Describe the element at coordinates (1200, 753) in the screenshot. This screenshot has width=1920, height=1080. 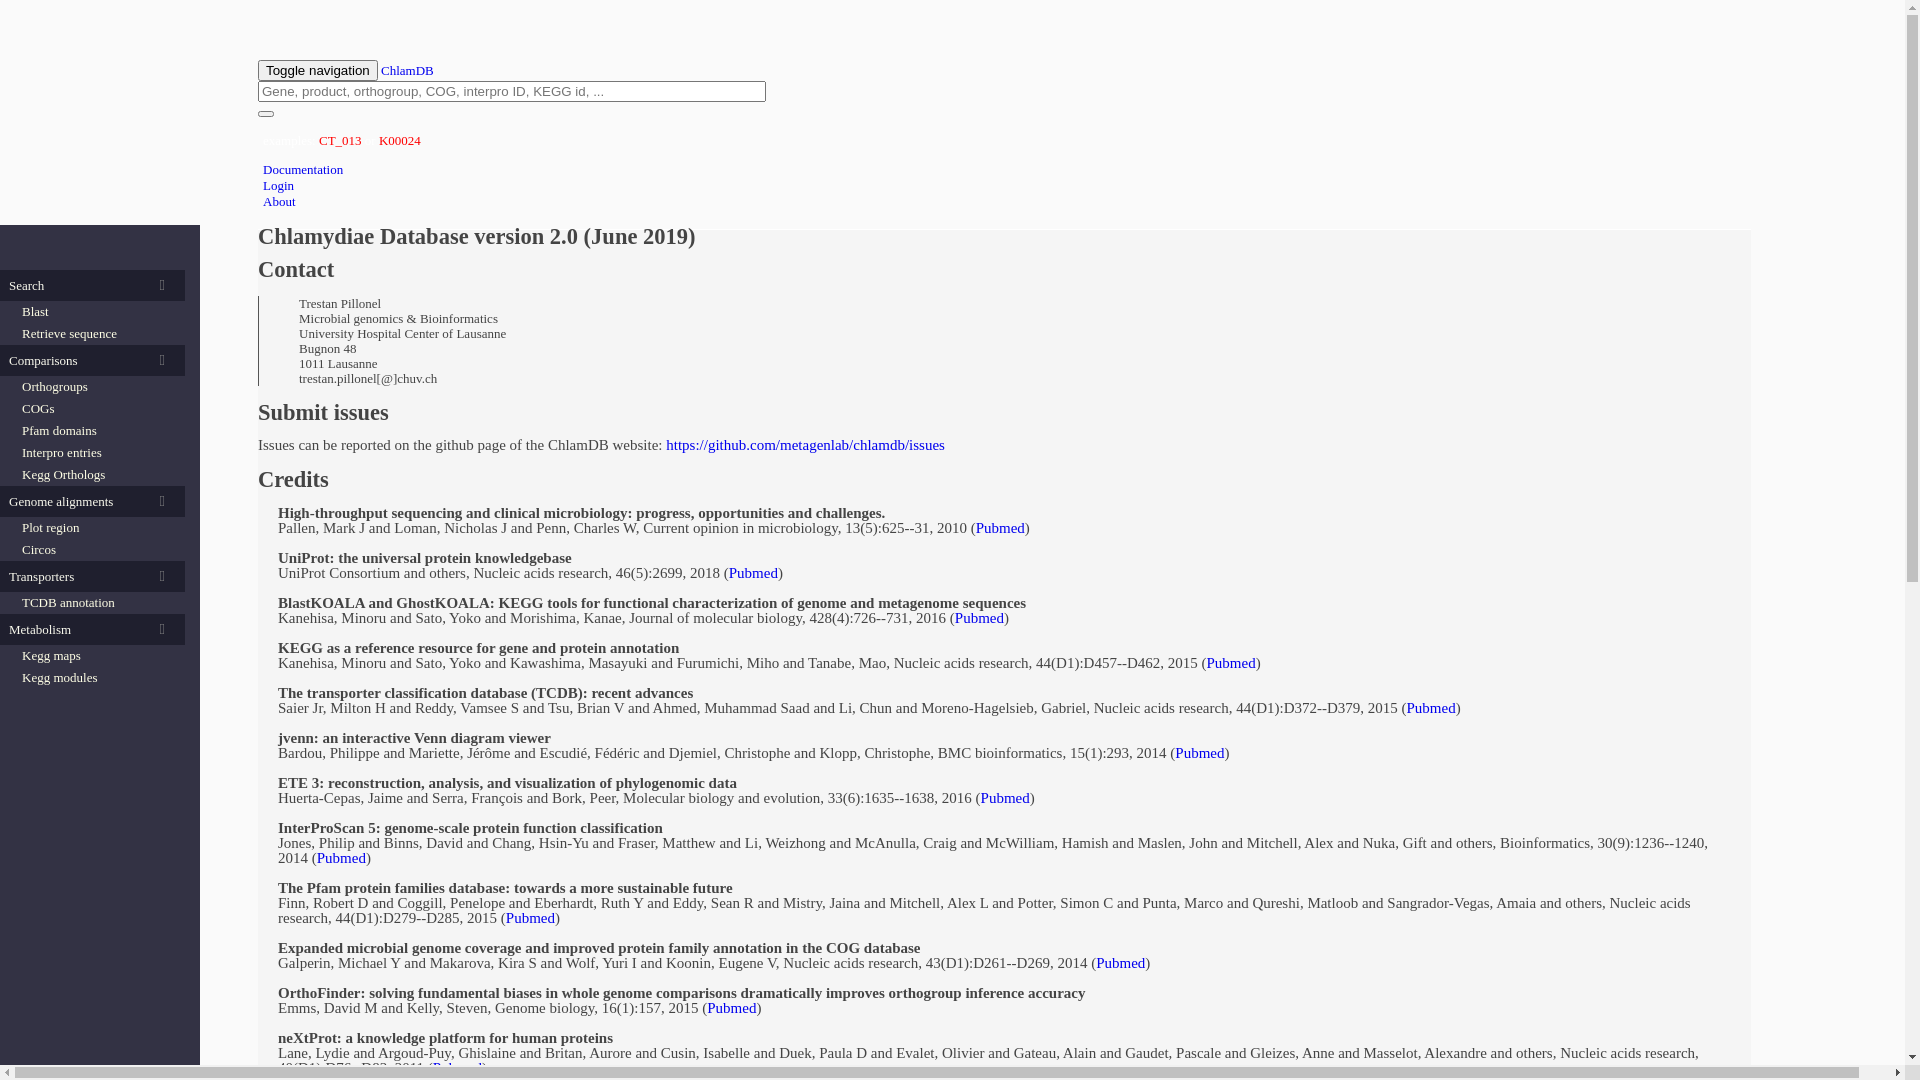
I see `Pubmed` at that location.